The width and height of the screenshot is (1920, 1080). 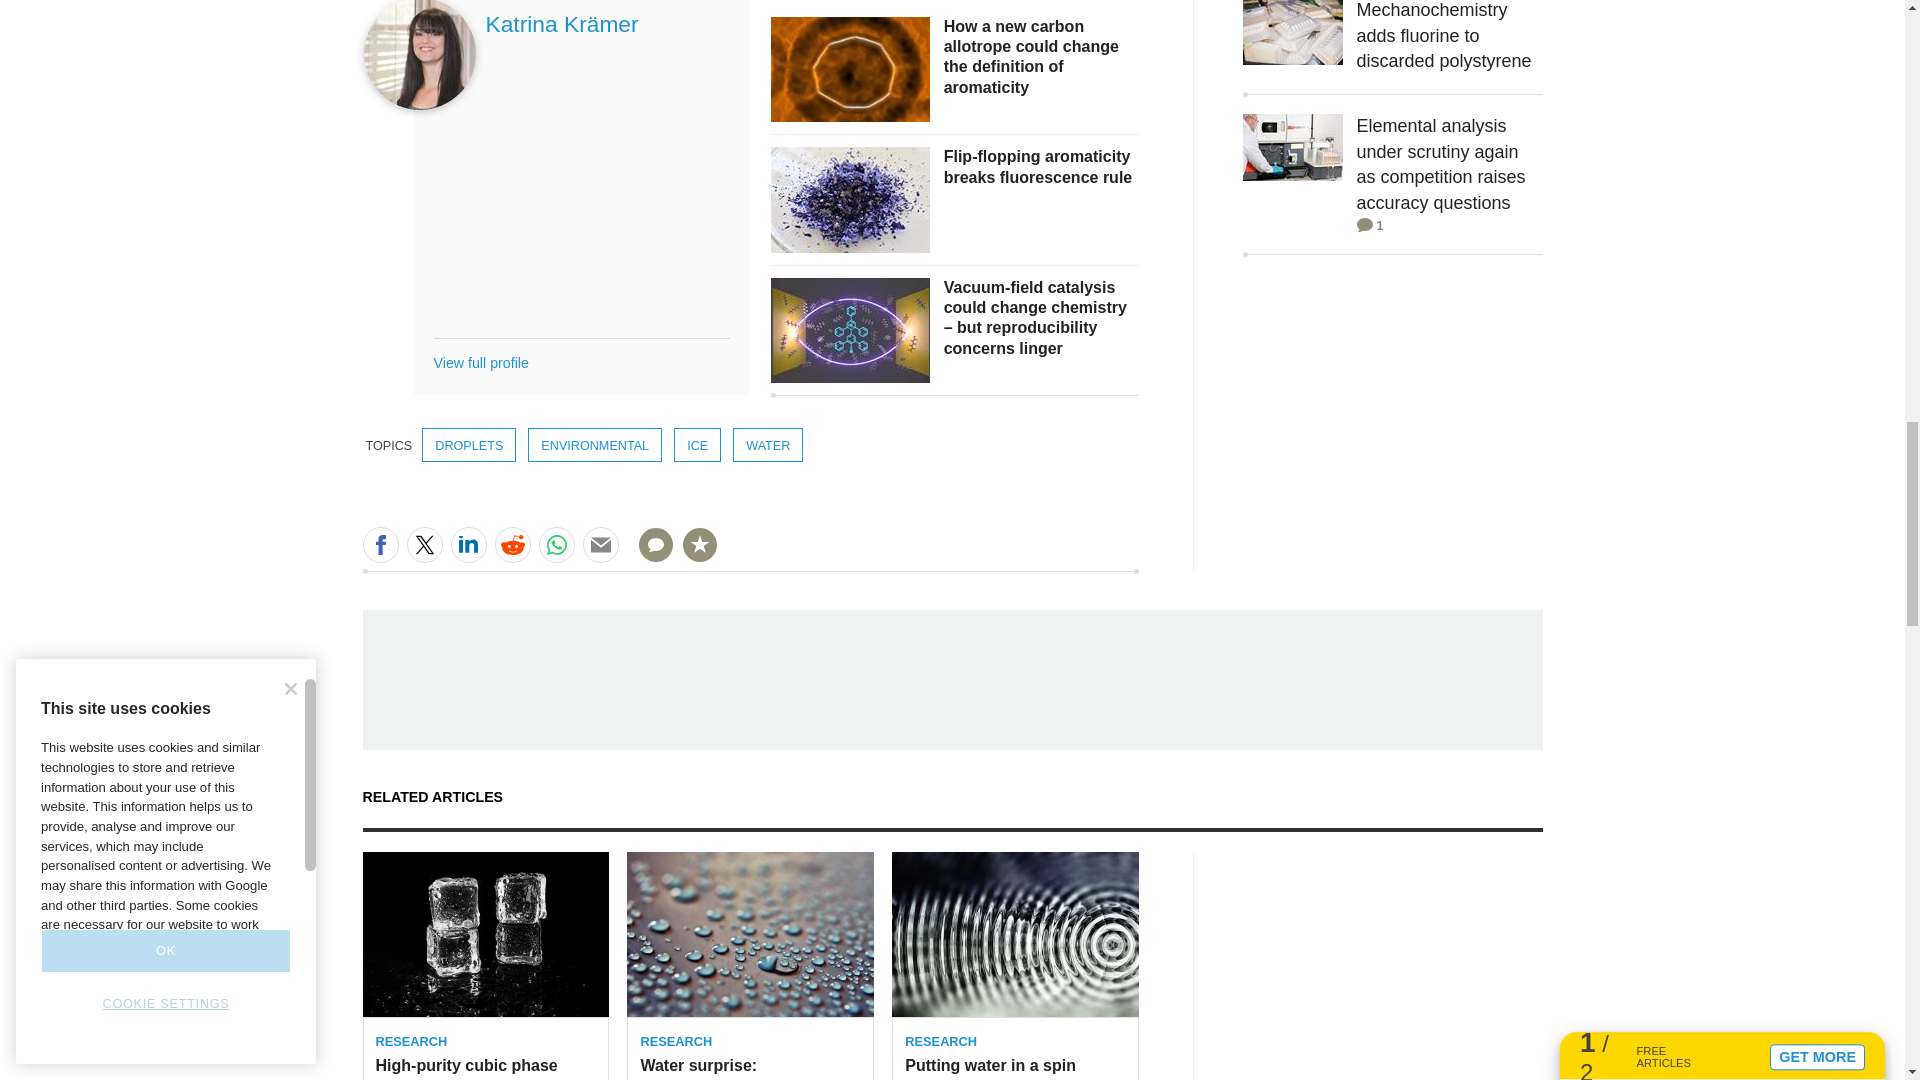 I want to click on Share this on Reddit, so click(x=511, y=544).